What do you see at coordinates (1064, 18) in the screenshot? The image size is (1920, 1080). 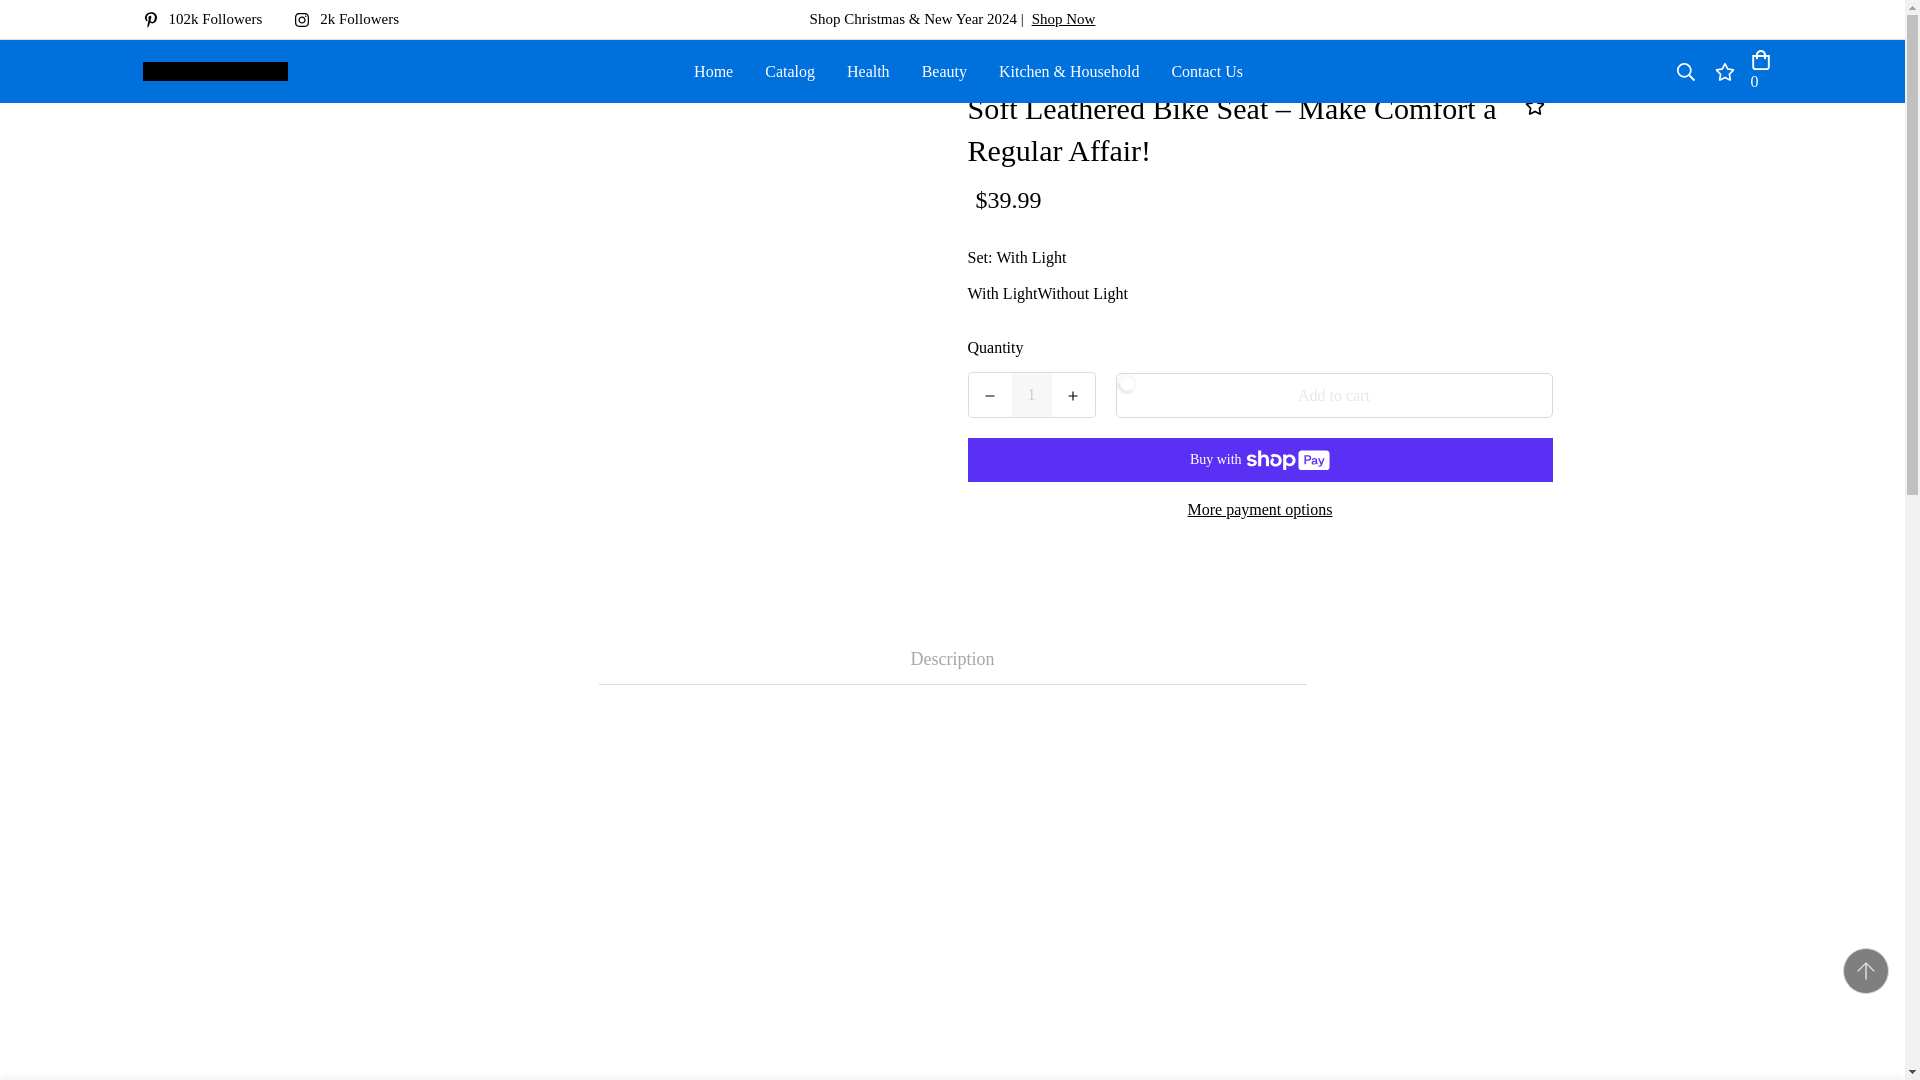 I see `Shop Now` at bounding box center [1064, 18].